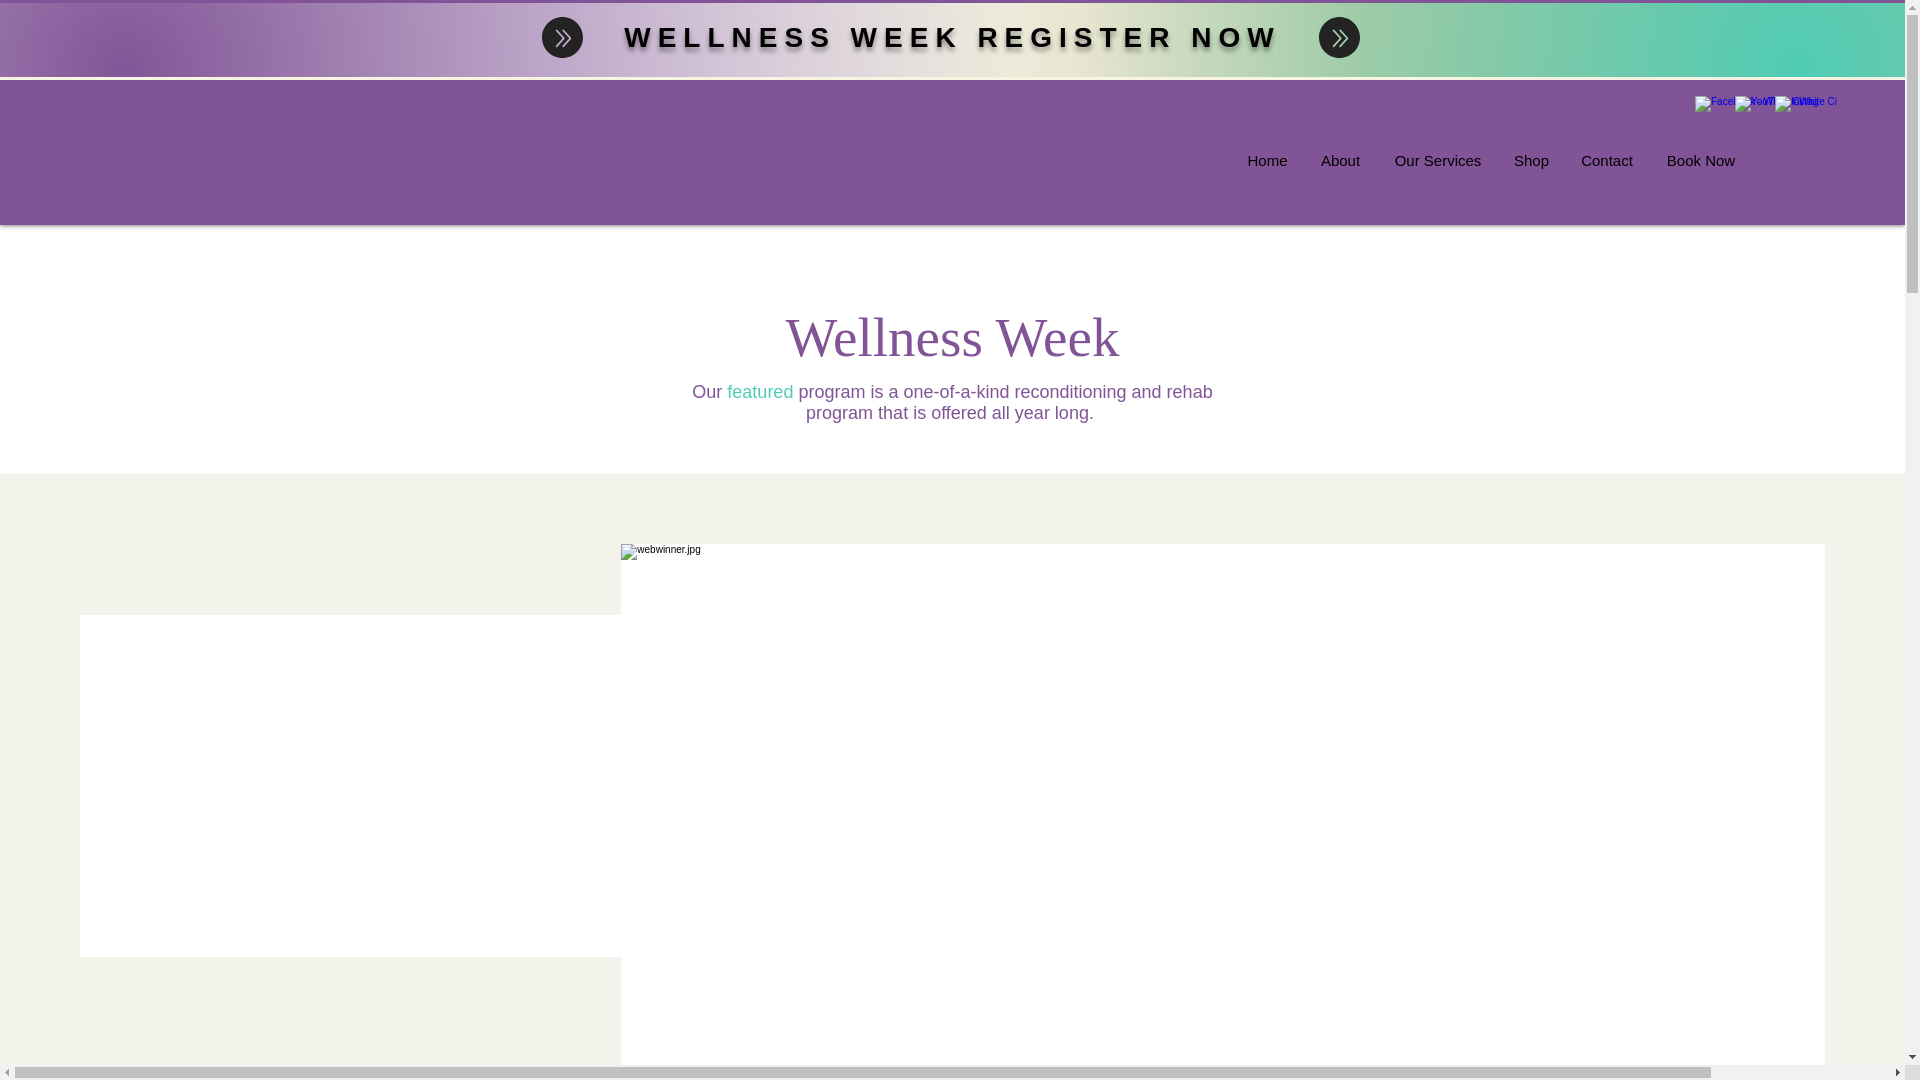  What do you see at coordinates (1612, 110) in the screenshot?
I see `Log In` at bounding box center [1612, 110].